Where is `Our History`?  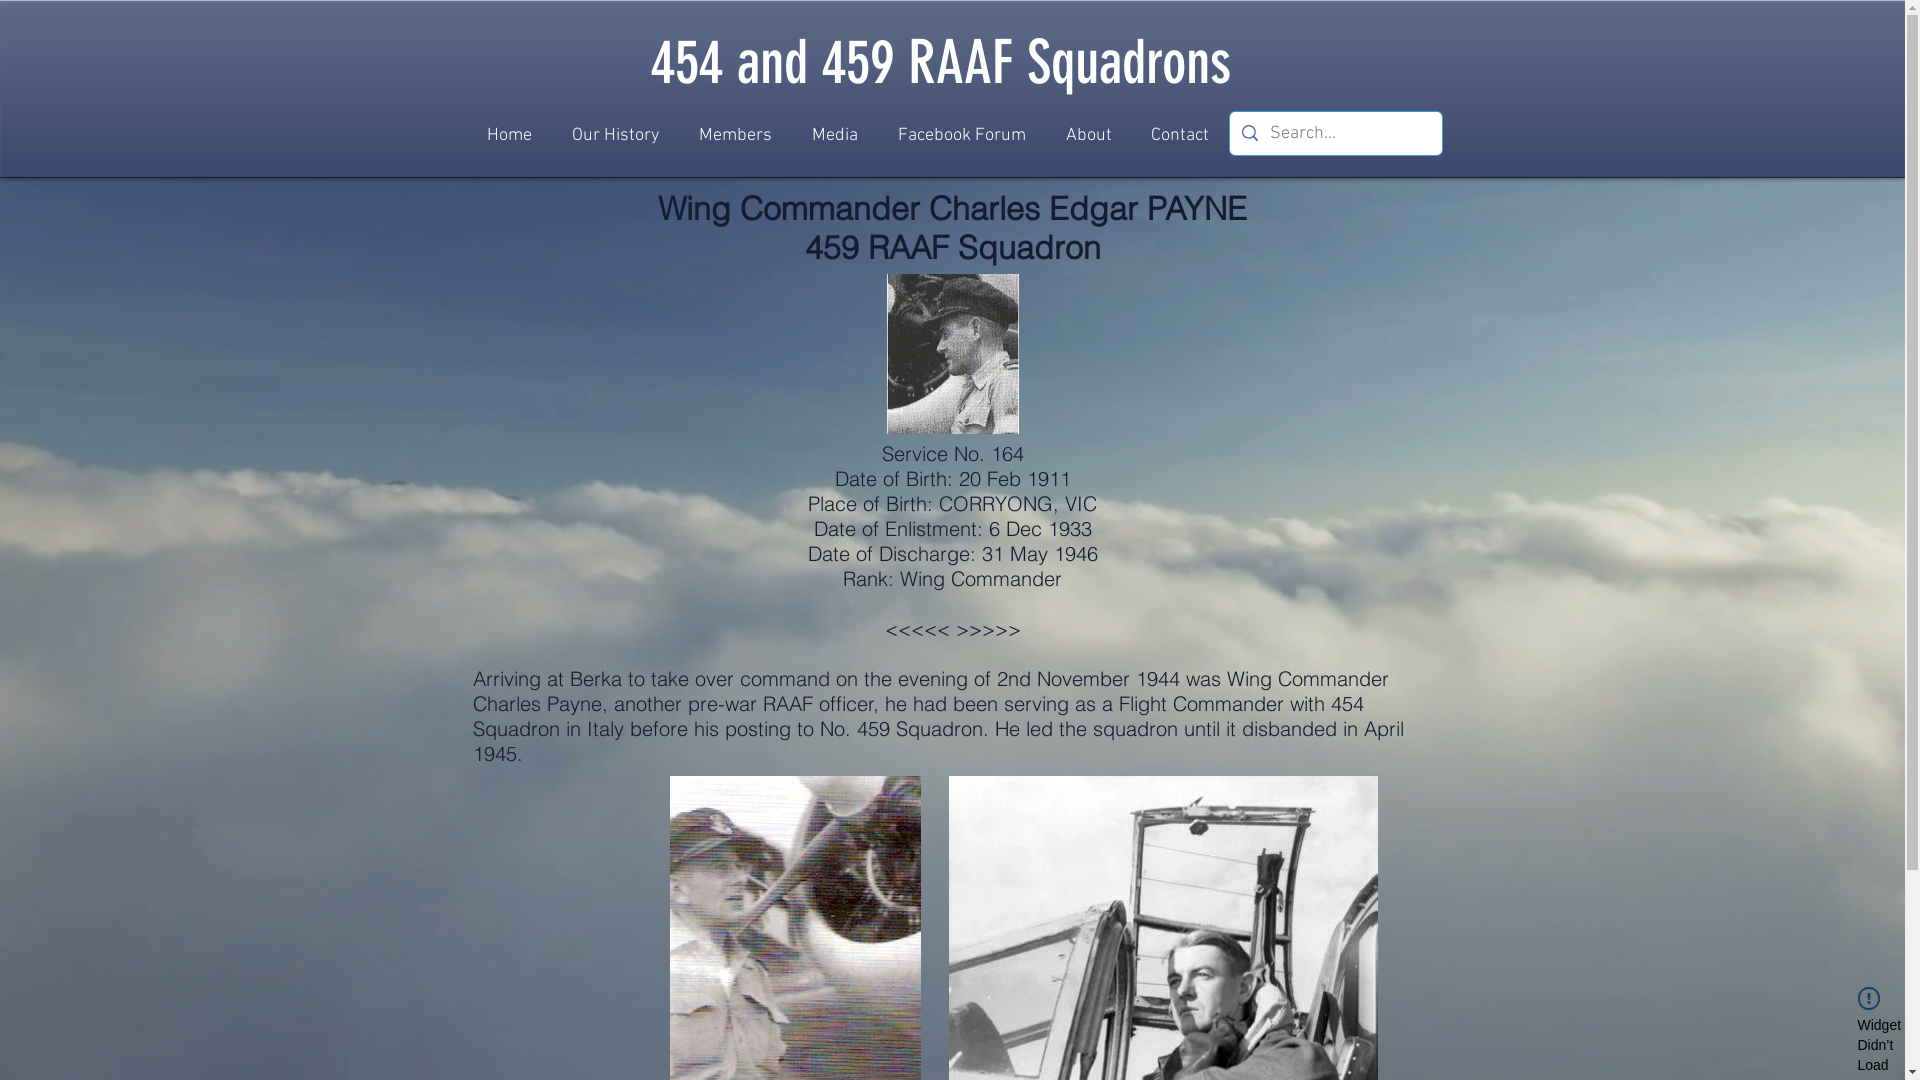
Our History is located at coordinates (616, 136).